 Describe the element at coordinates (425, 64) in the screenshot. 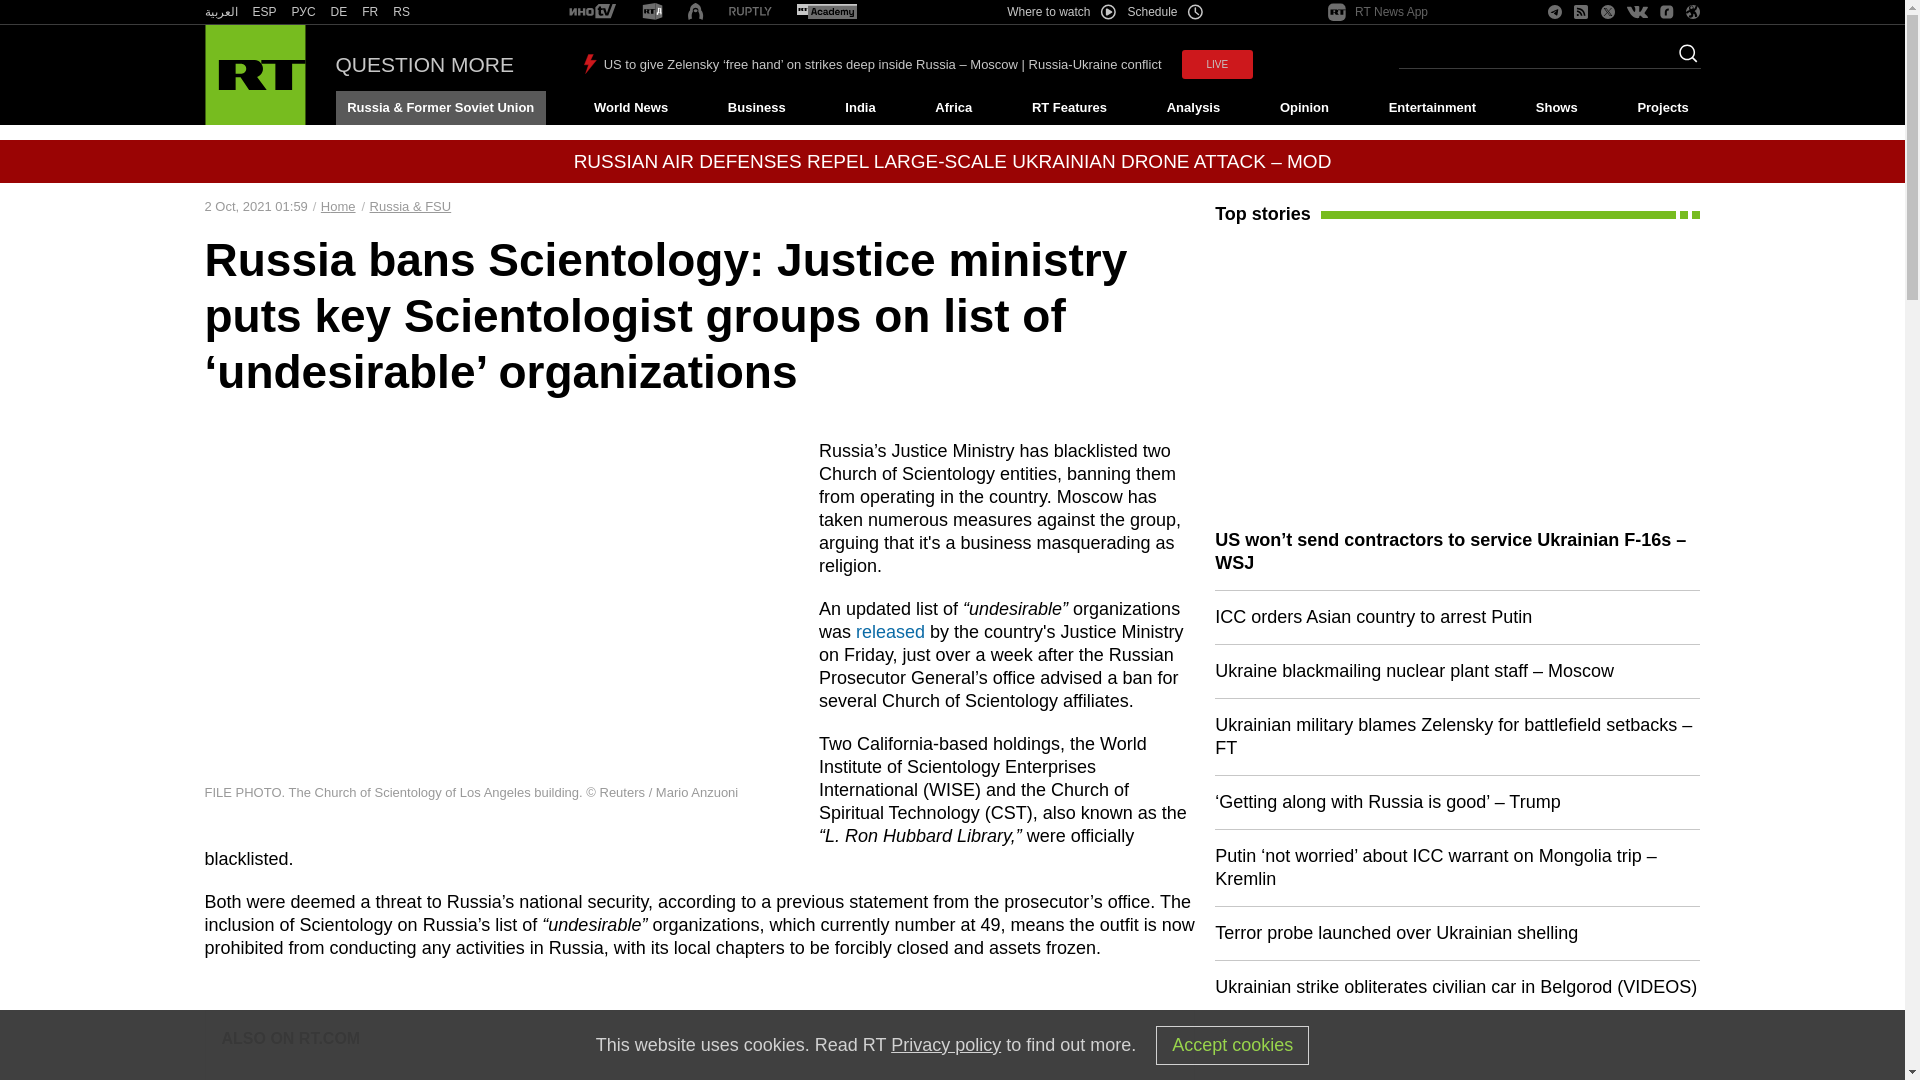

I see `QUESTION MORE` at that location.